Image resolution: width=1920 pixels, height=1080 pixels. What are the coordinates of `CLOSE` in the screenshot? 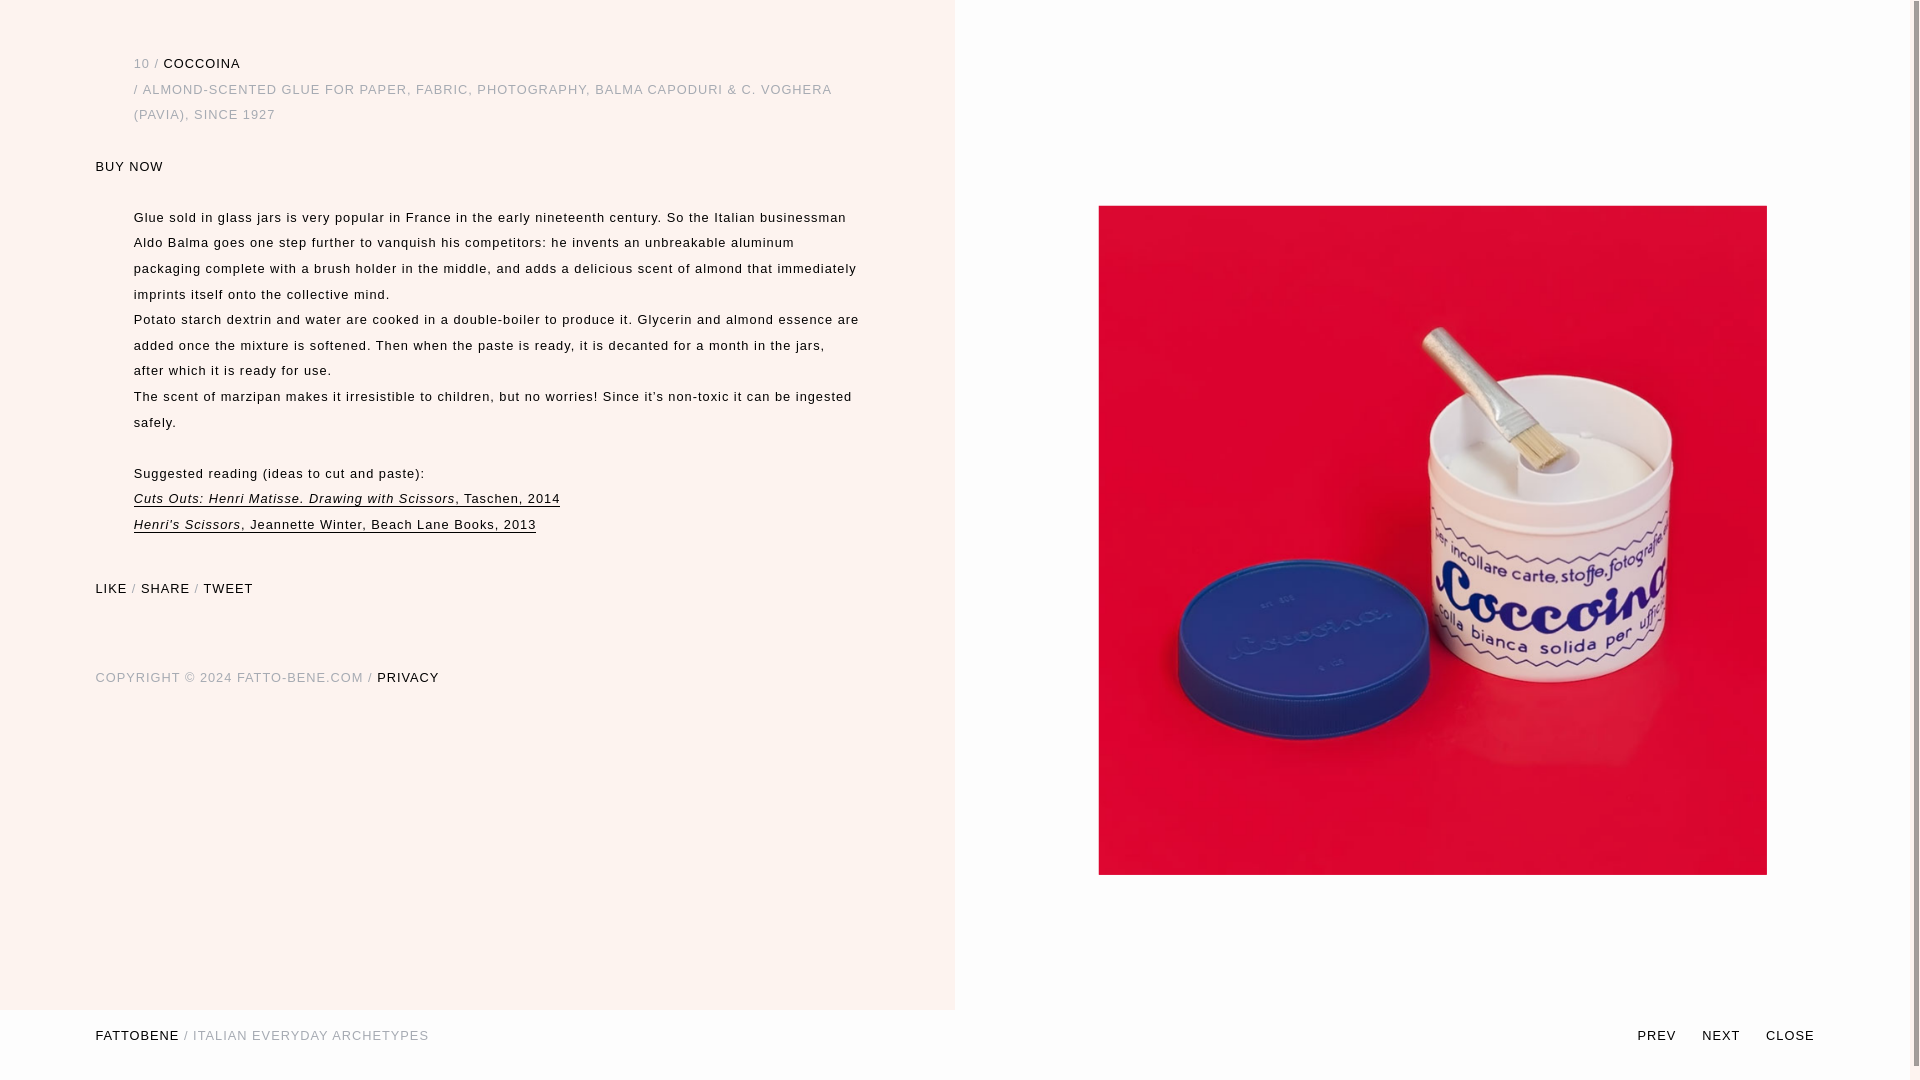 It's located at (1790, 1034).